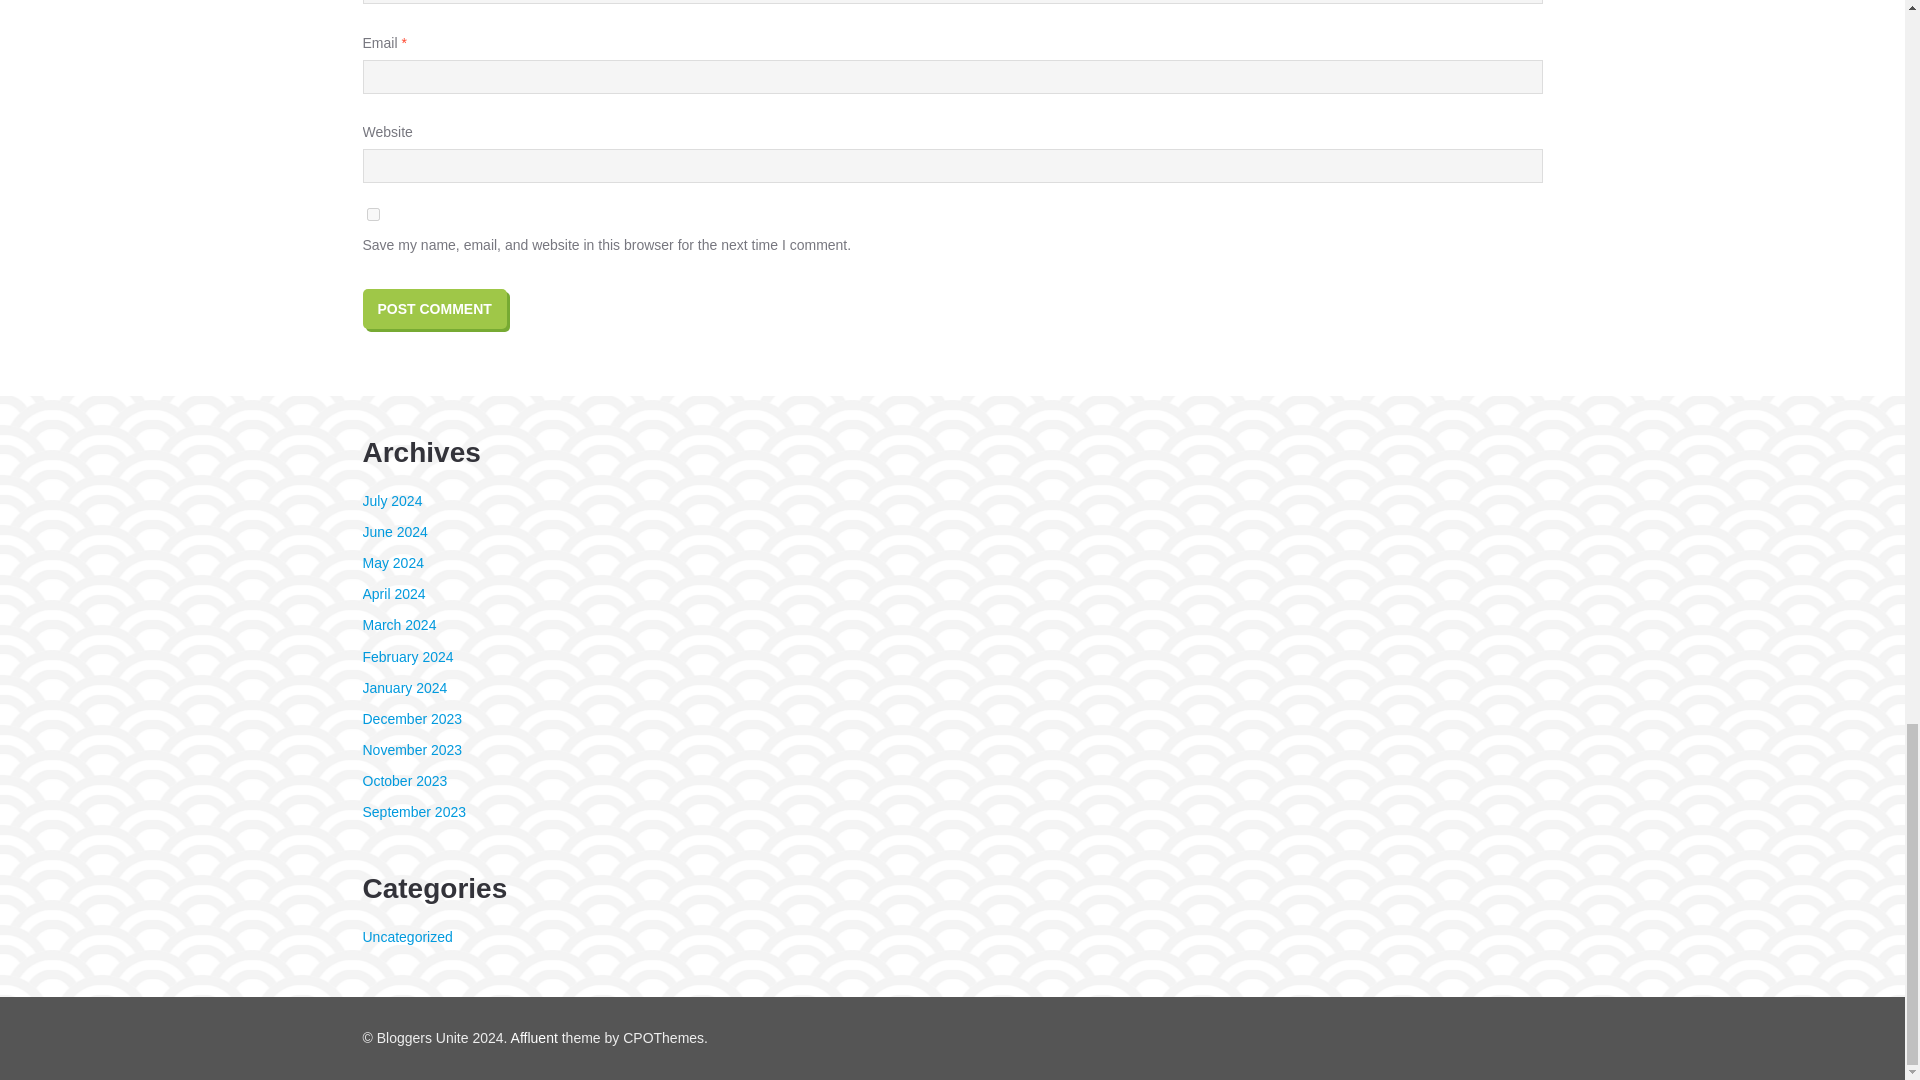 This screenshot has height=1080, width=1920. What do you see at coordinates (393, 594) in the screenshot?
I see `April 2024` at bounding box center [393, 594].